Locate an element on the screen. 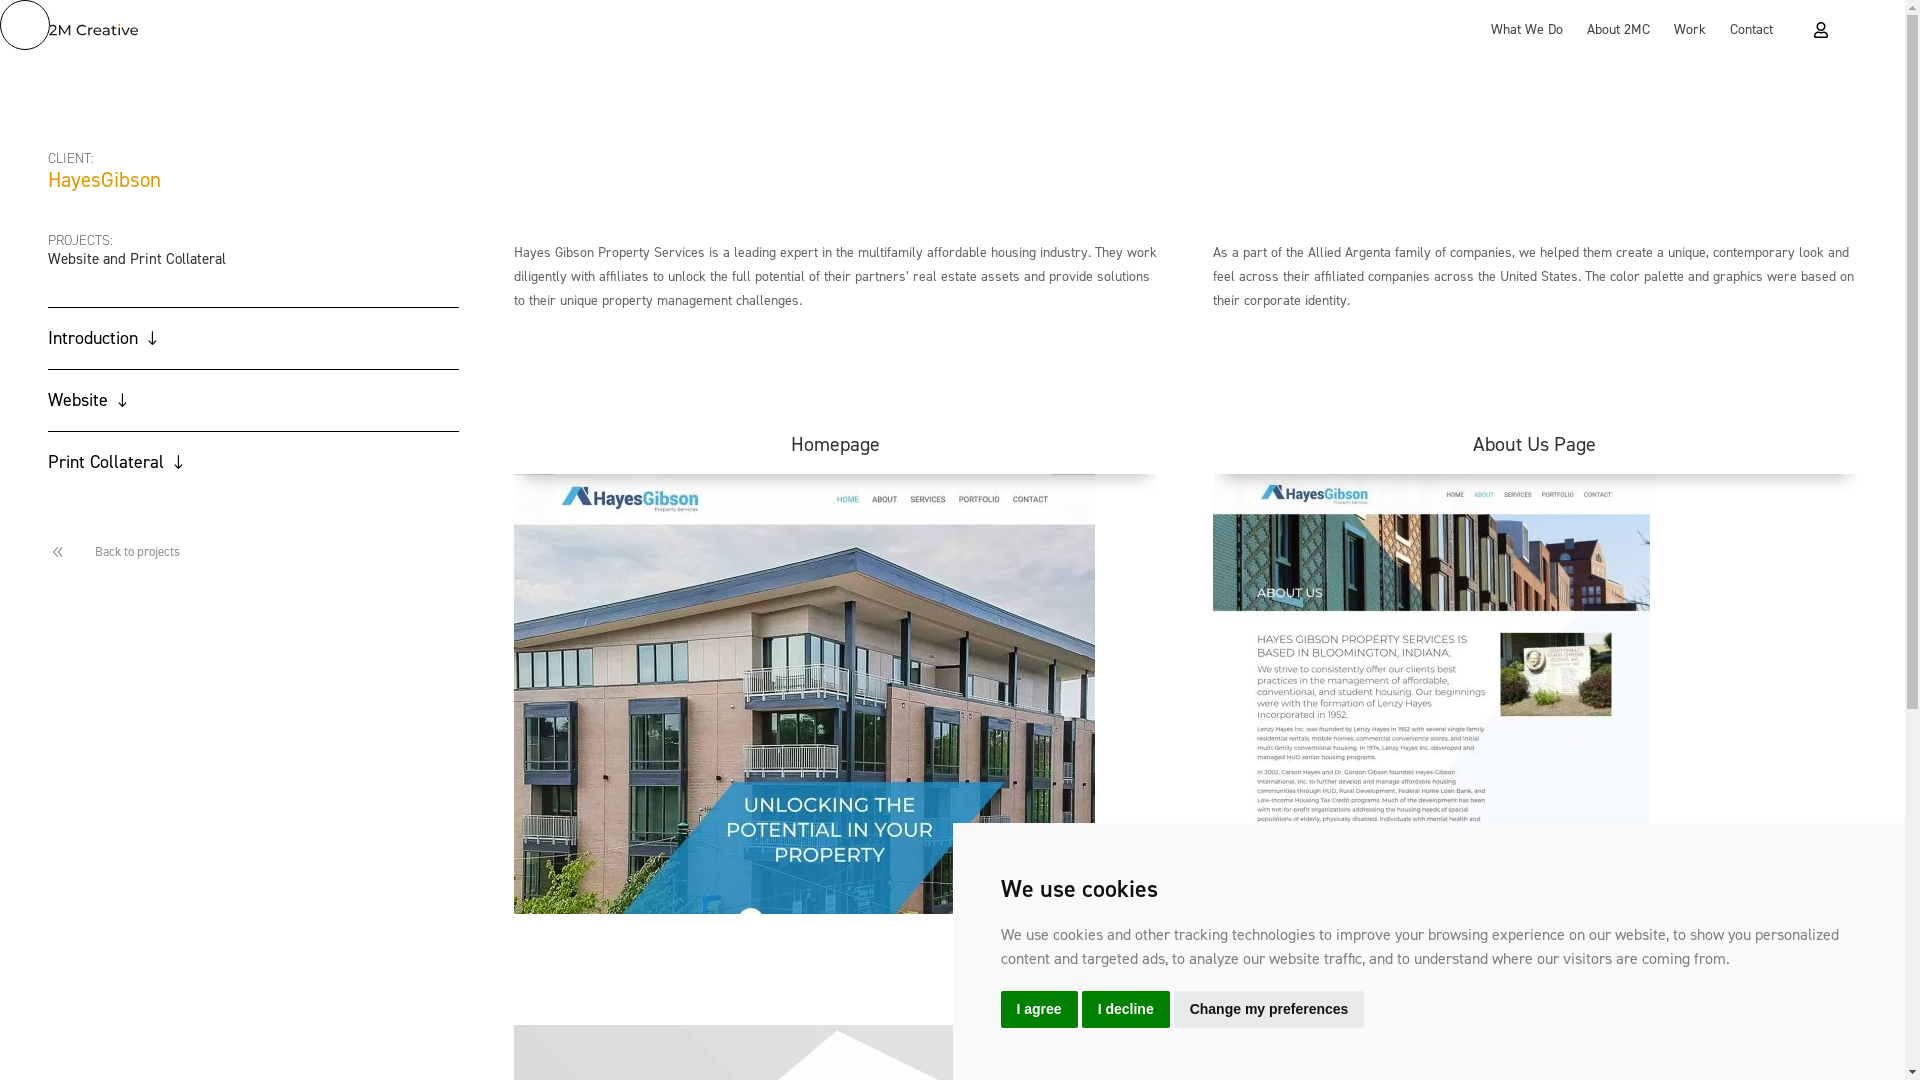  Work is located at coordinates (1690, 30).